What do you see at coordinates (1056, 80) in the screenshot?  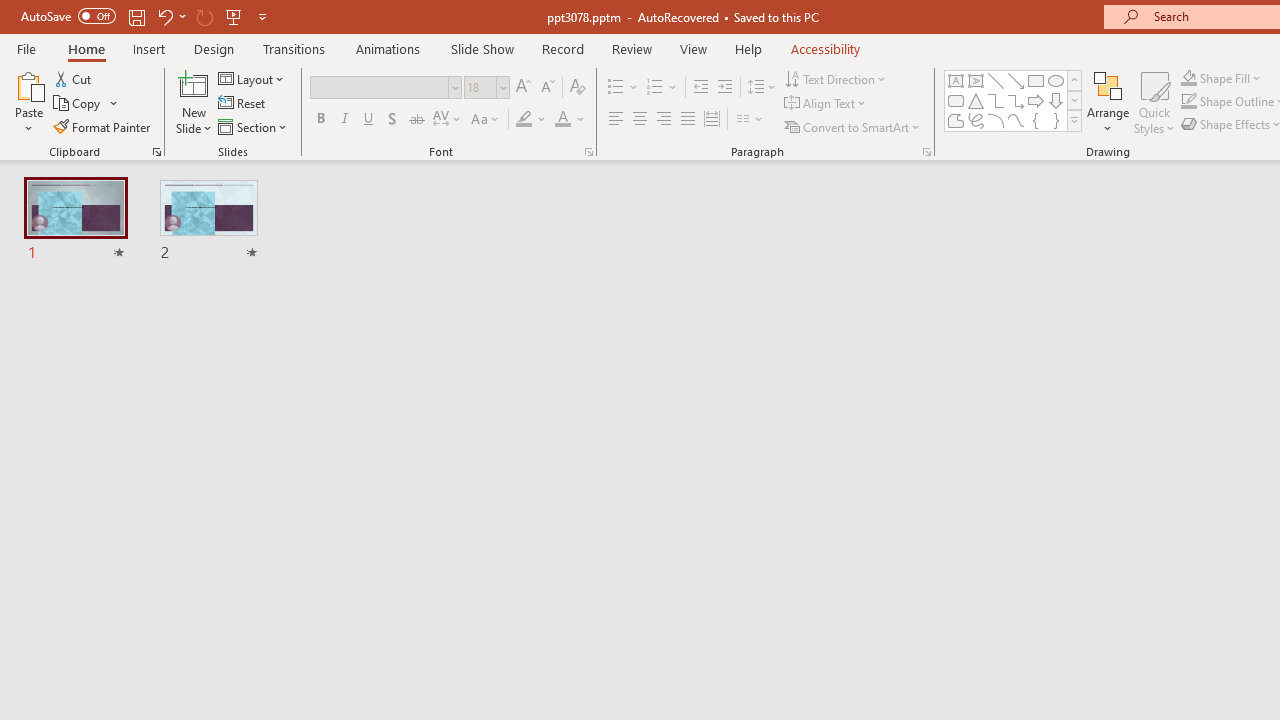 I see `Oval` at bounding box center [1056, 80].